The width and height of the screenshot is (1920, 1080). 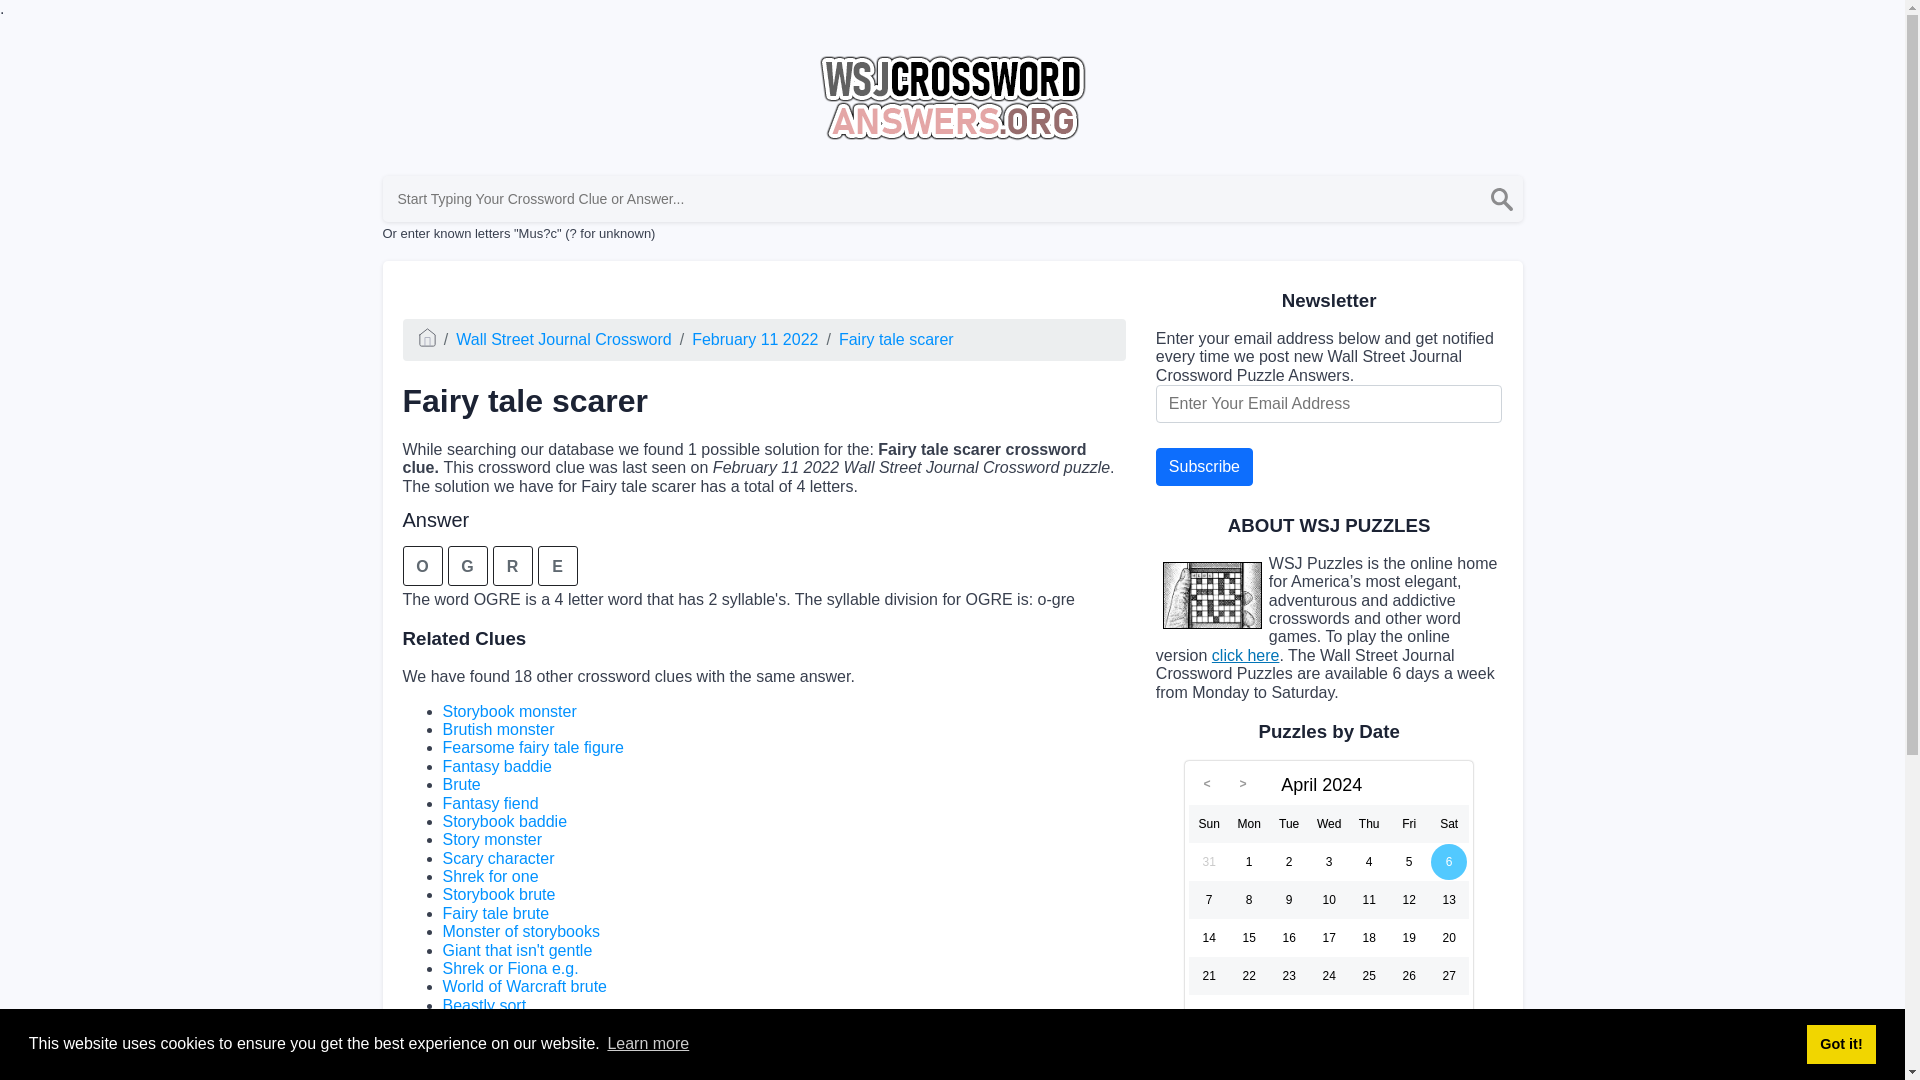 I want to click on Story monster, so click(x=491, y=838).